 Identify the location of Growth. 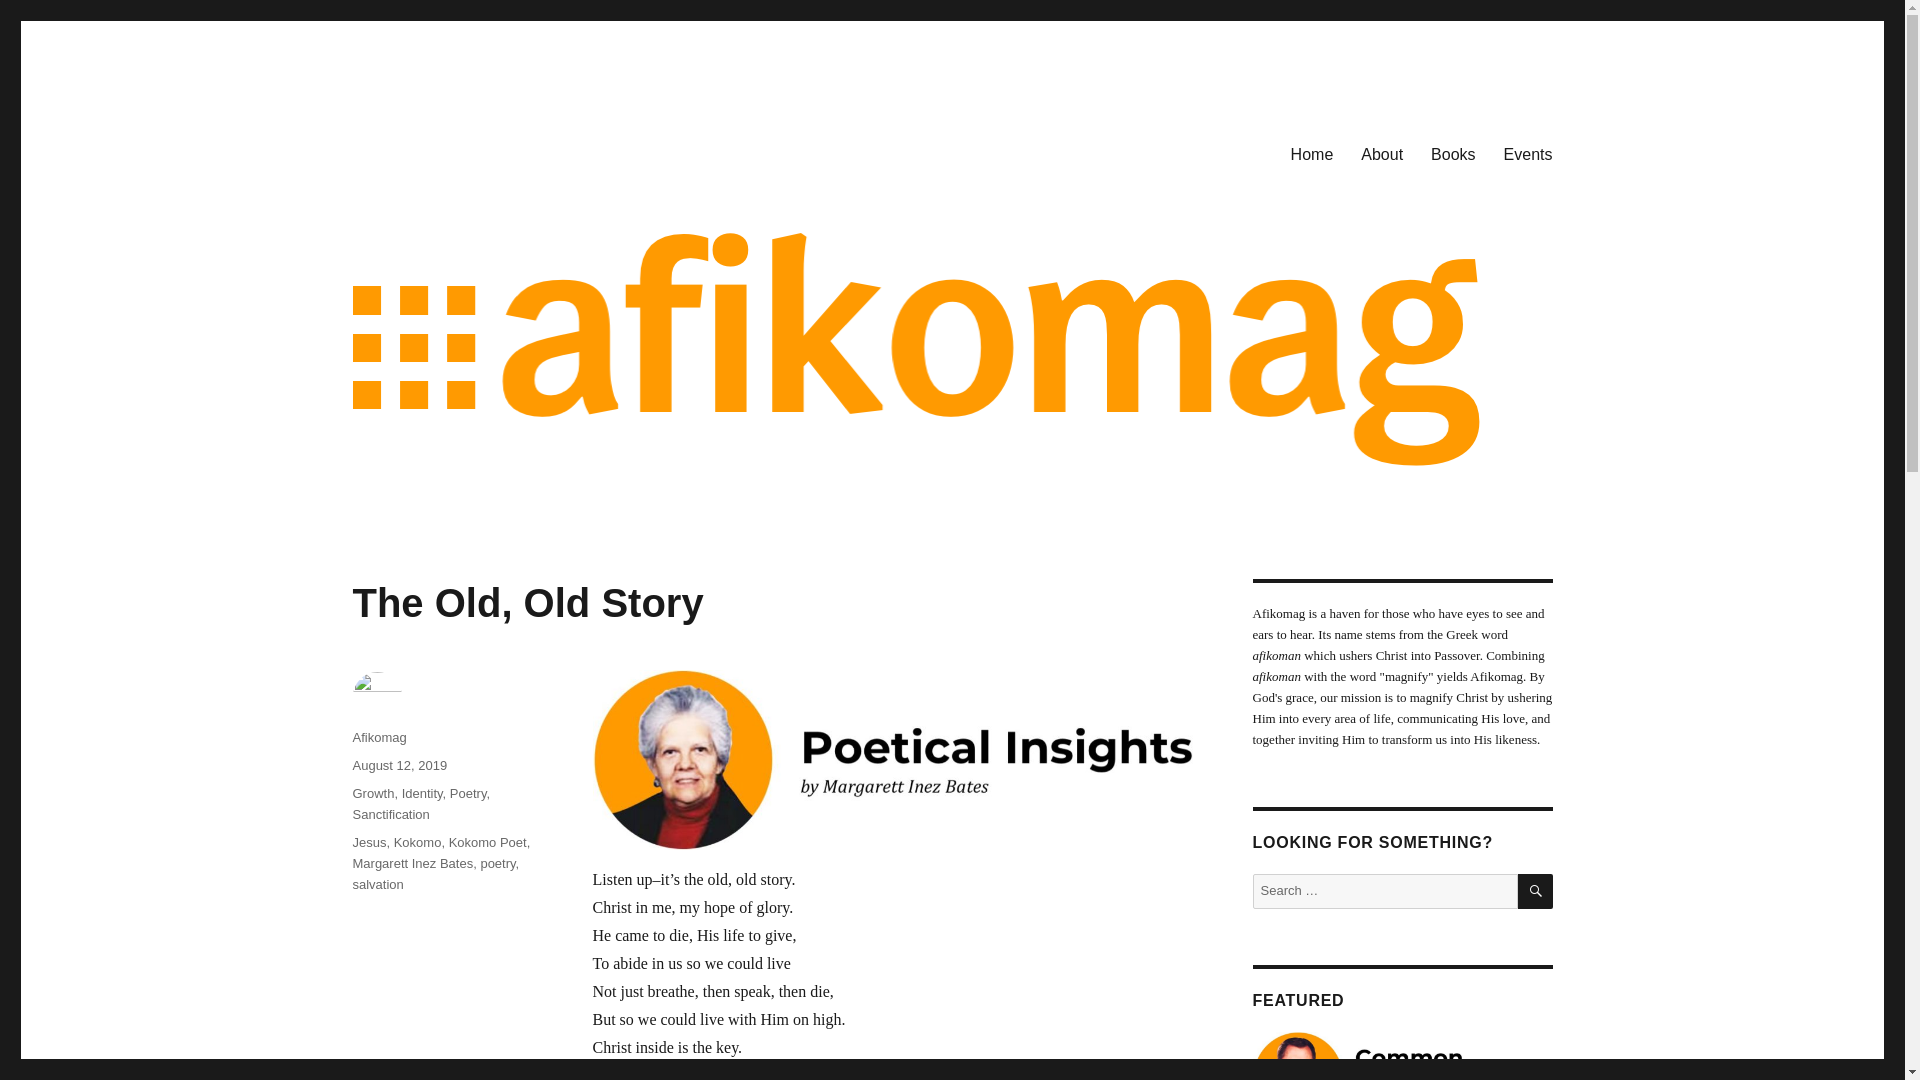
(372, 794).